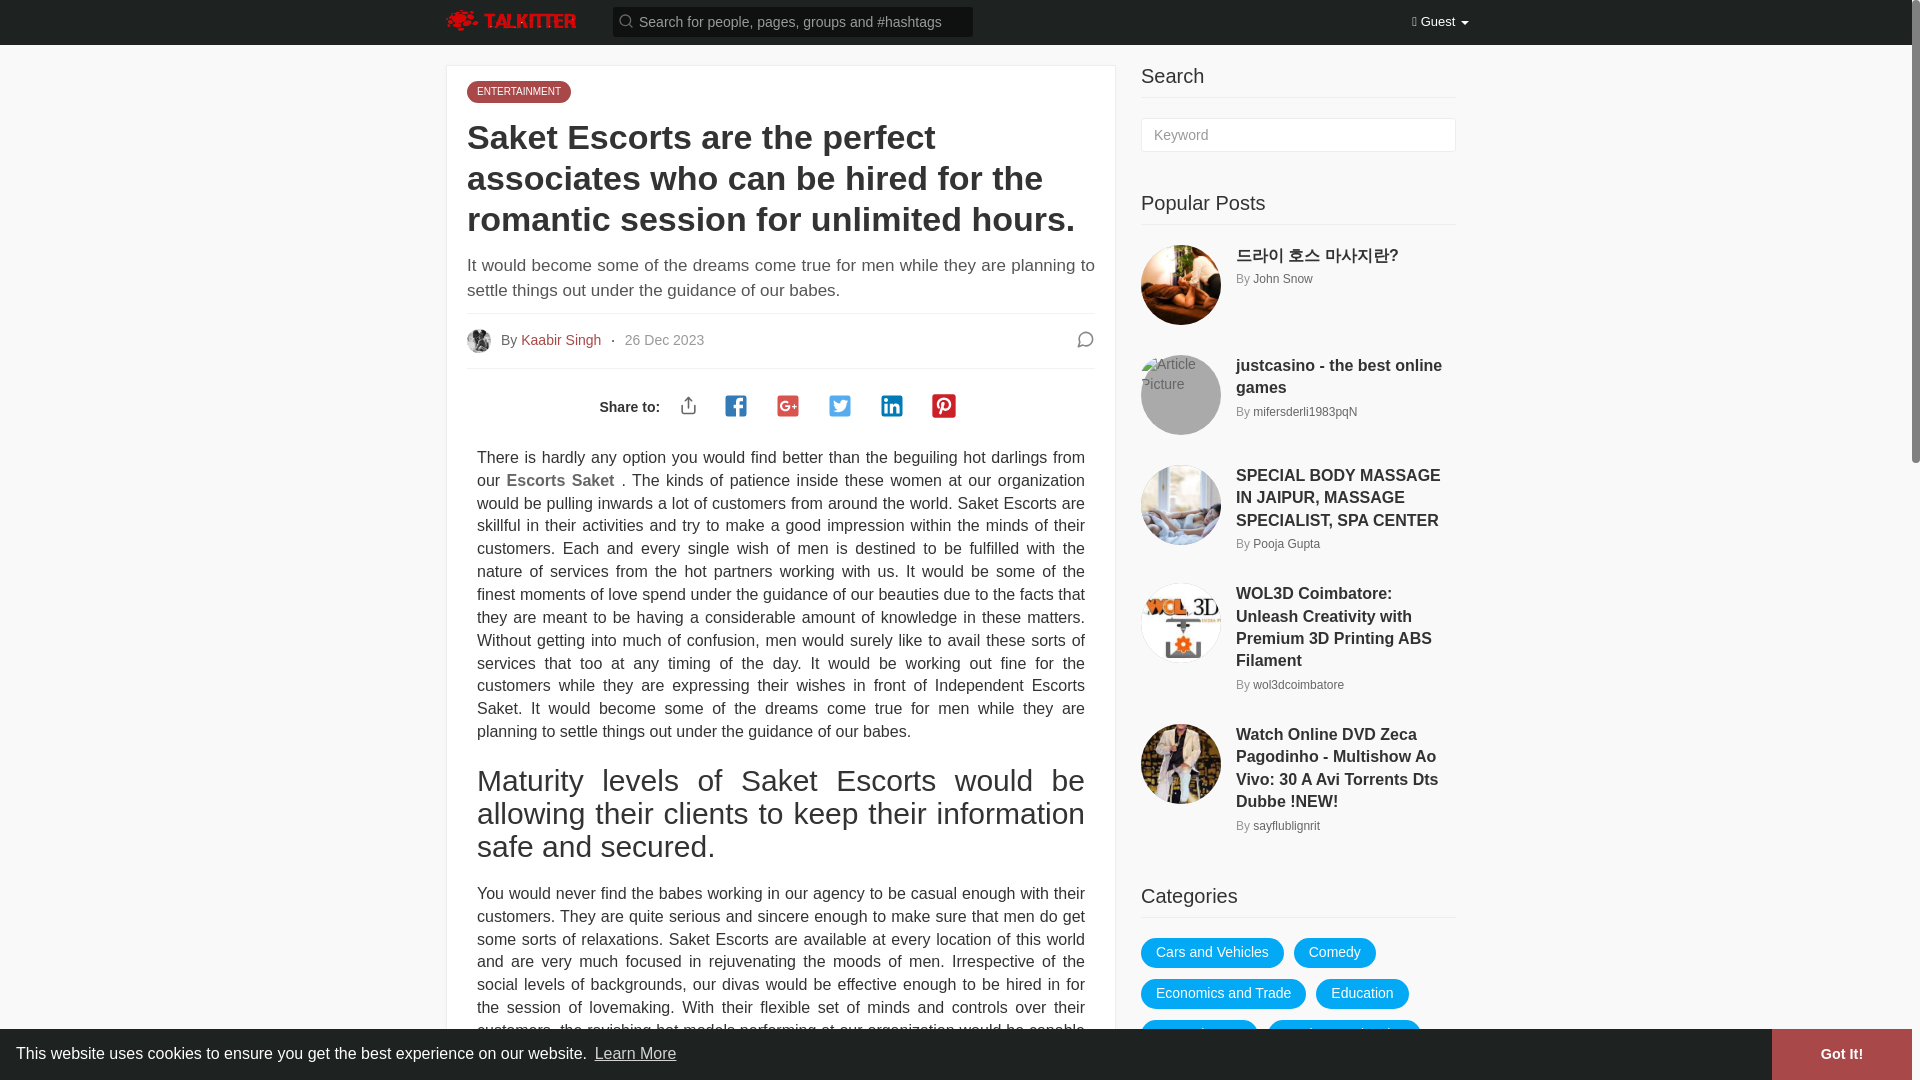 This screenshot has height=1080, width=1920. I want to click on Twitter, so click(840, 407).